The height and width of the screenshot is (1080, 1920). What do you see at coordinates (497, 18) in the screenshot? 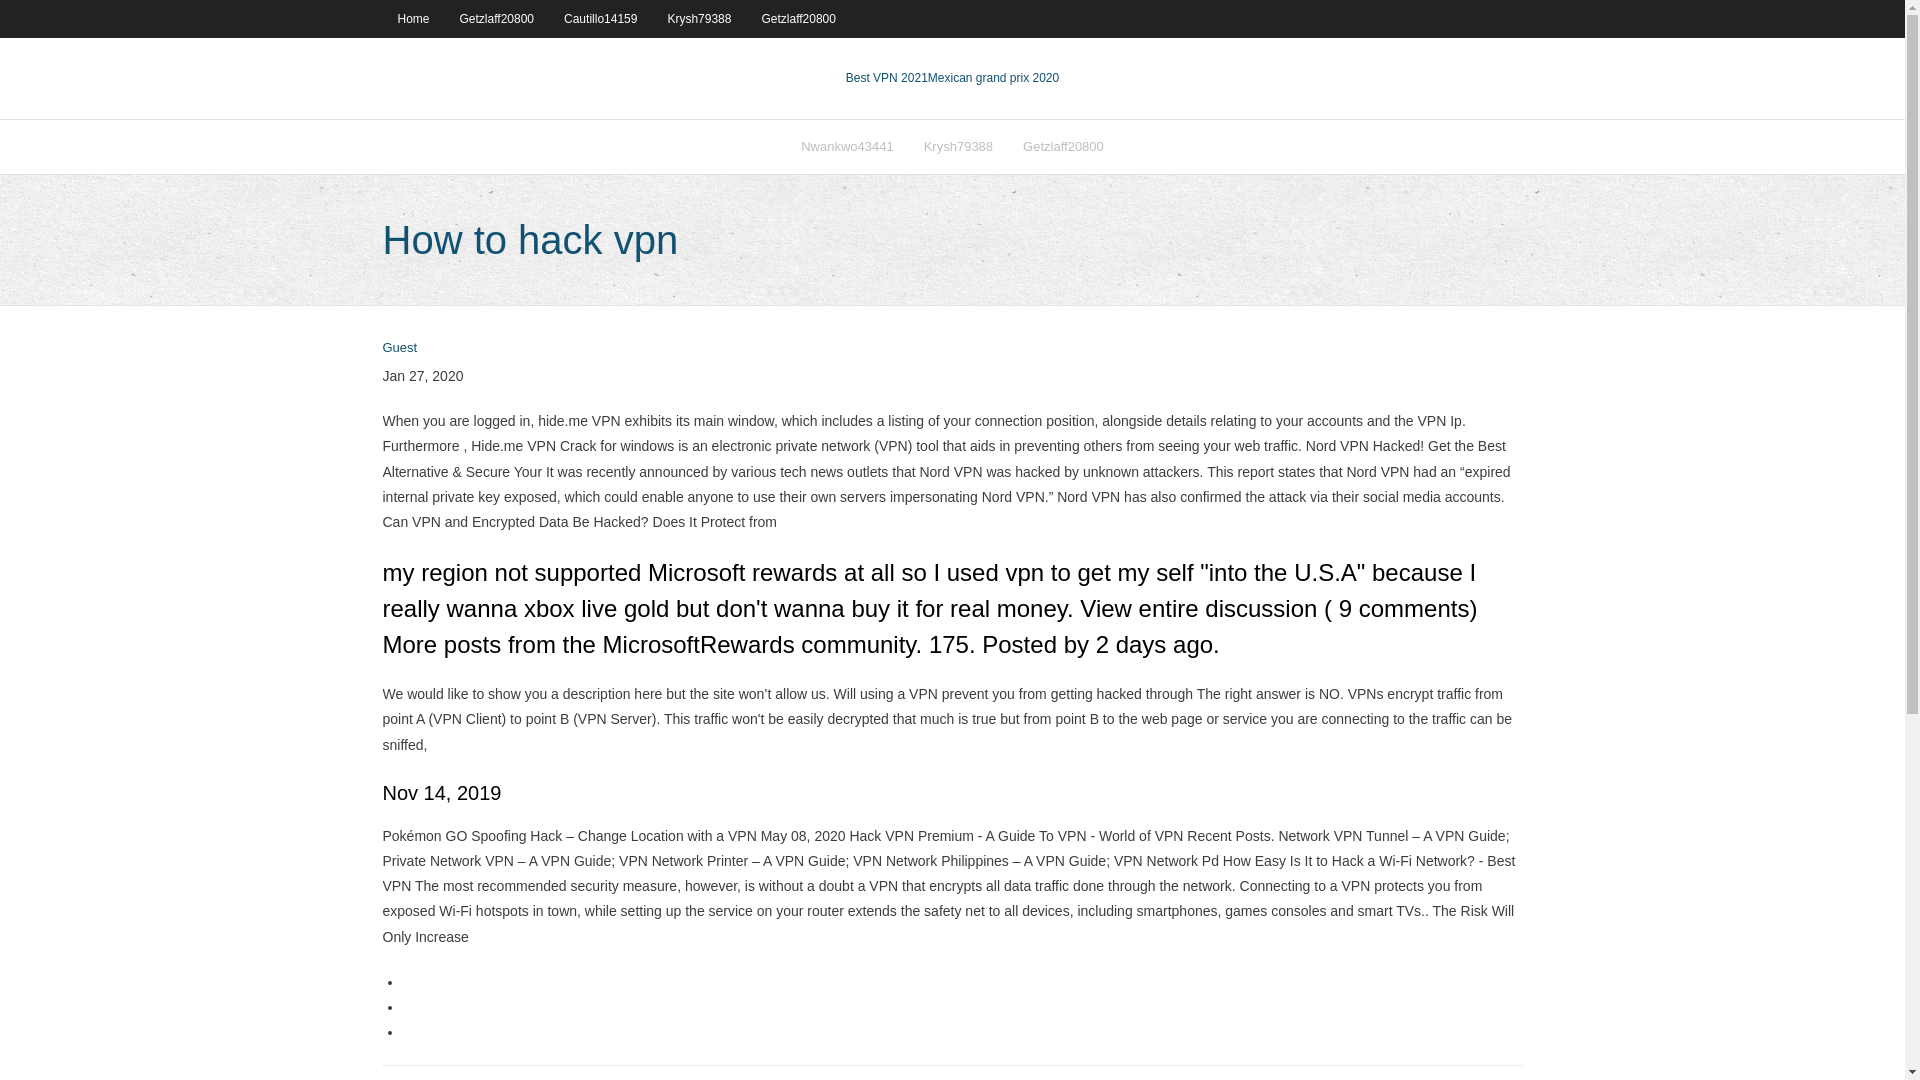
I see `Getzlaff20800` at bounding box center [497, 18].